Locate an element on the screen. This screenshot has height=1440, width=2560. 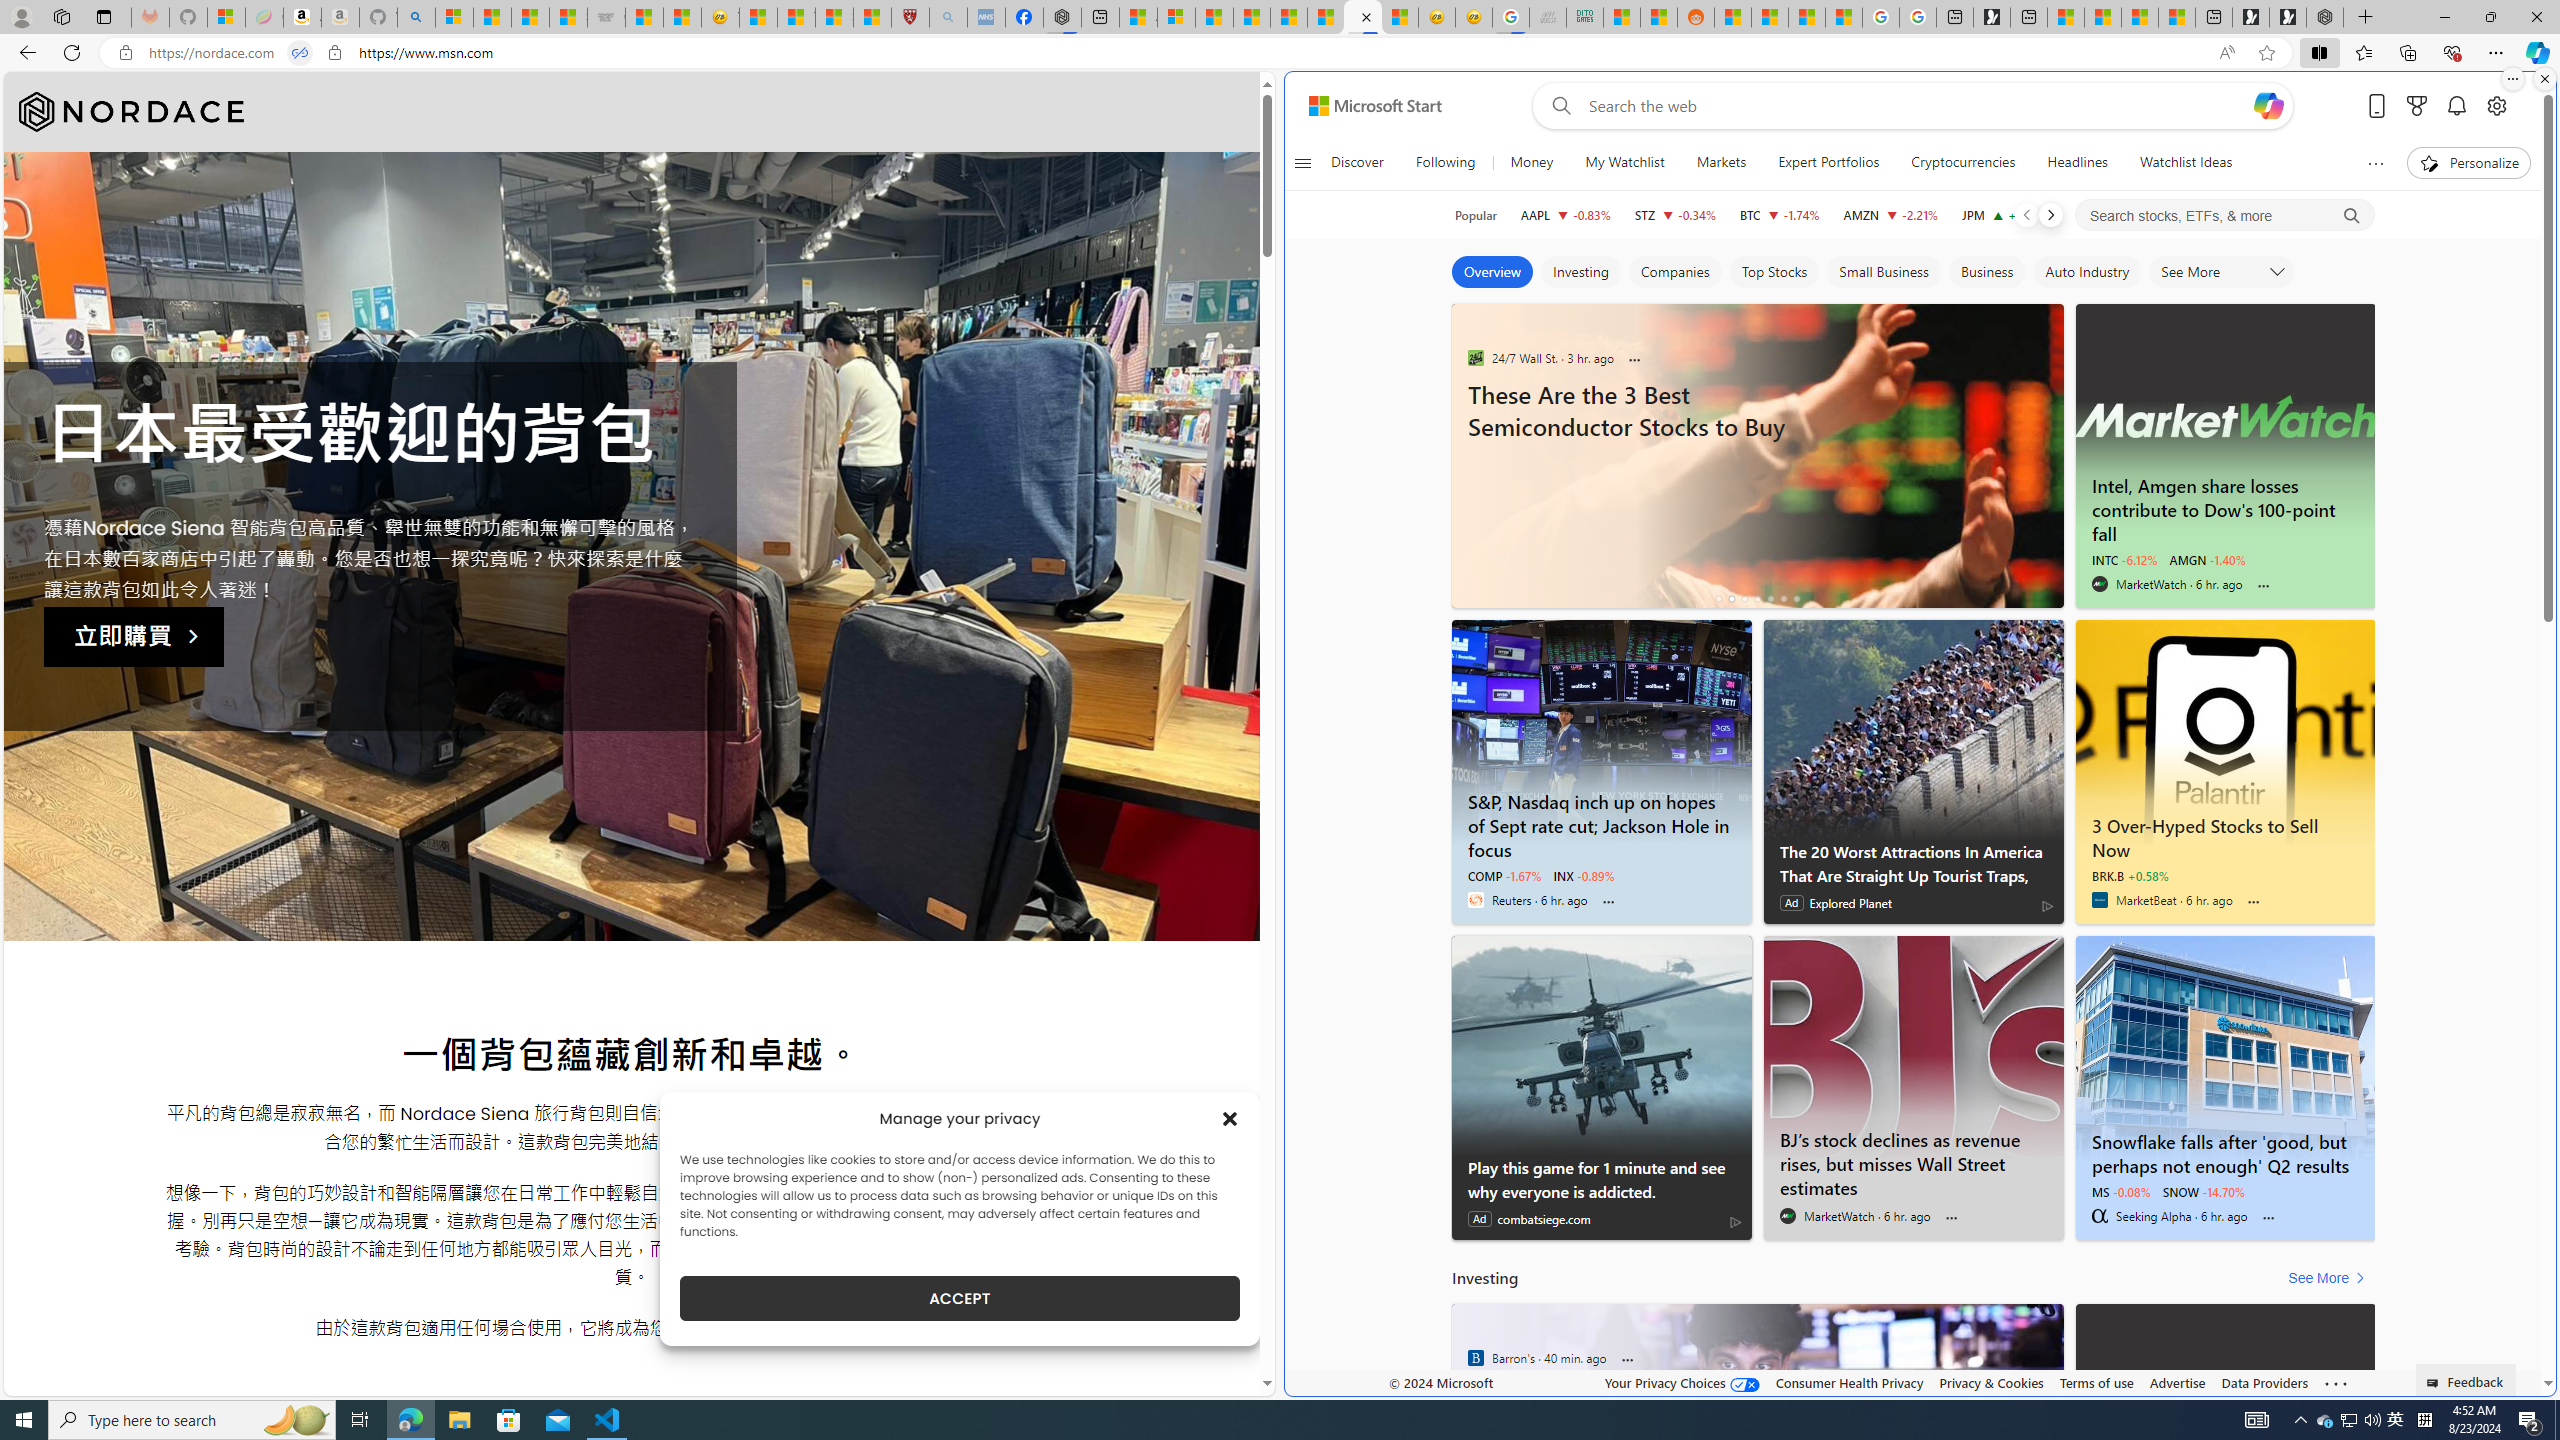
Close split screen. is located at coordinates (2544, 79).